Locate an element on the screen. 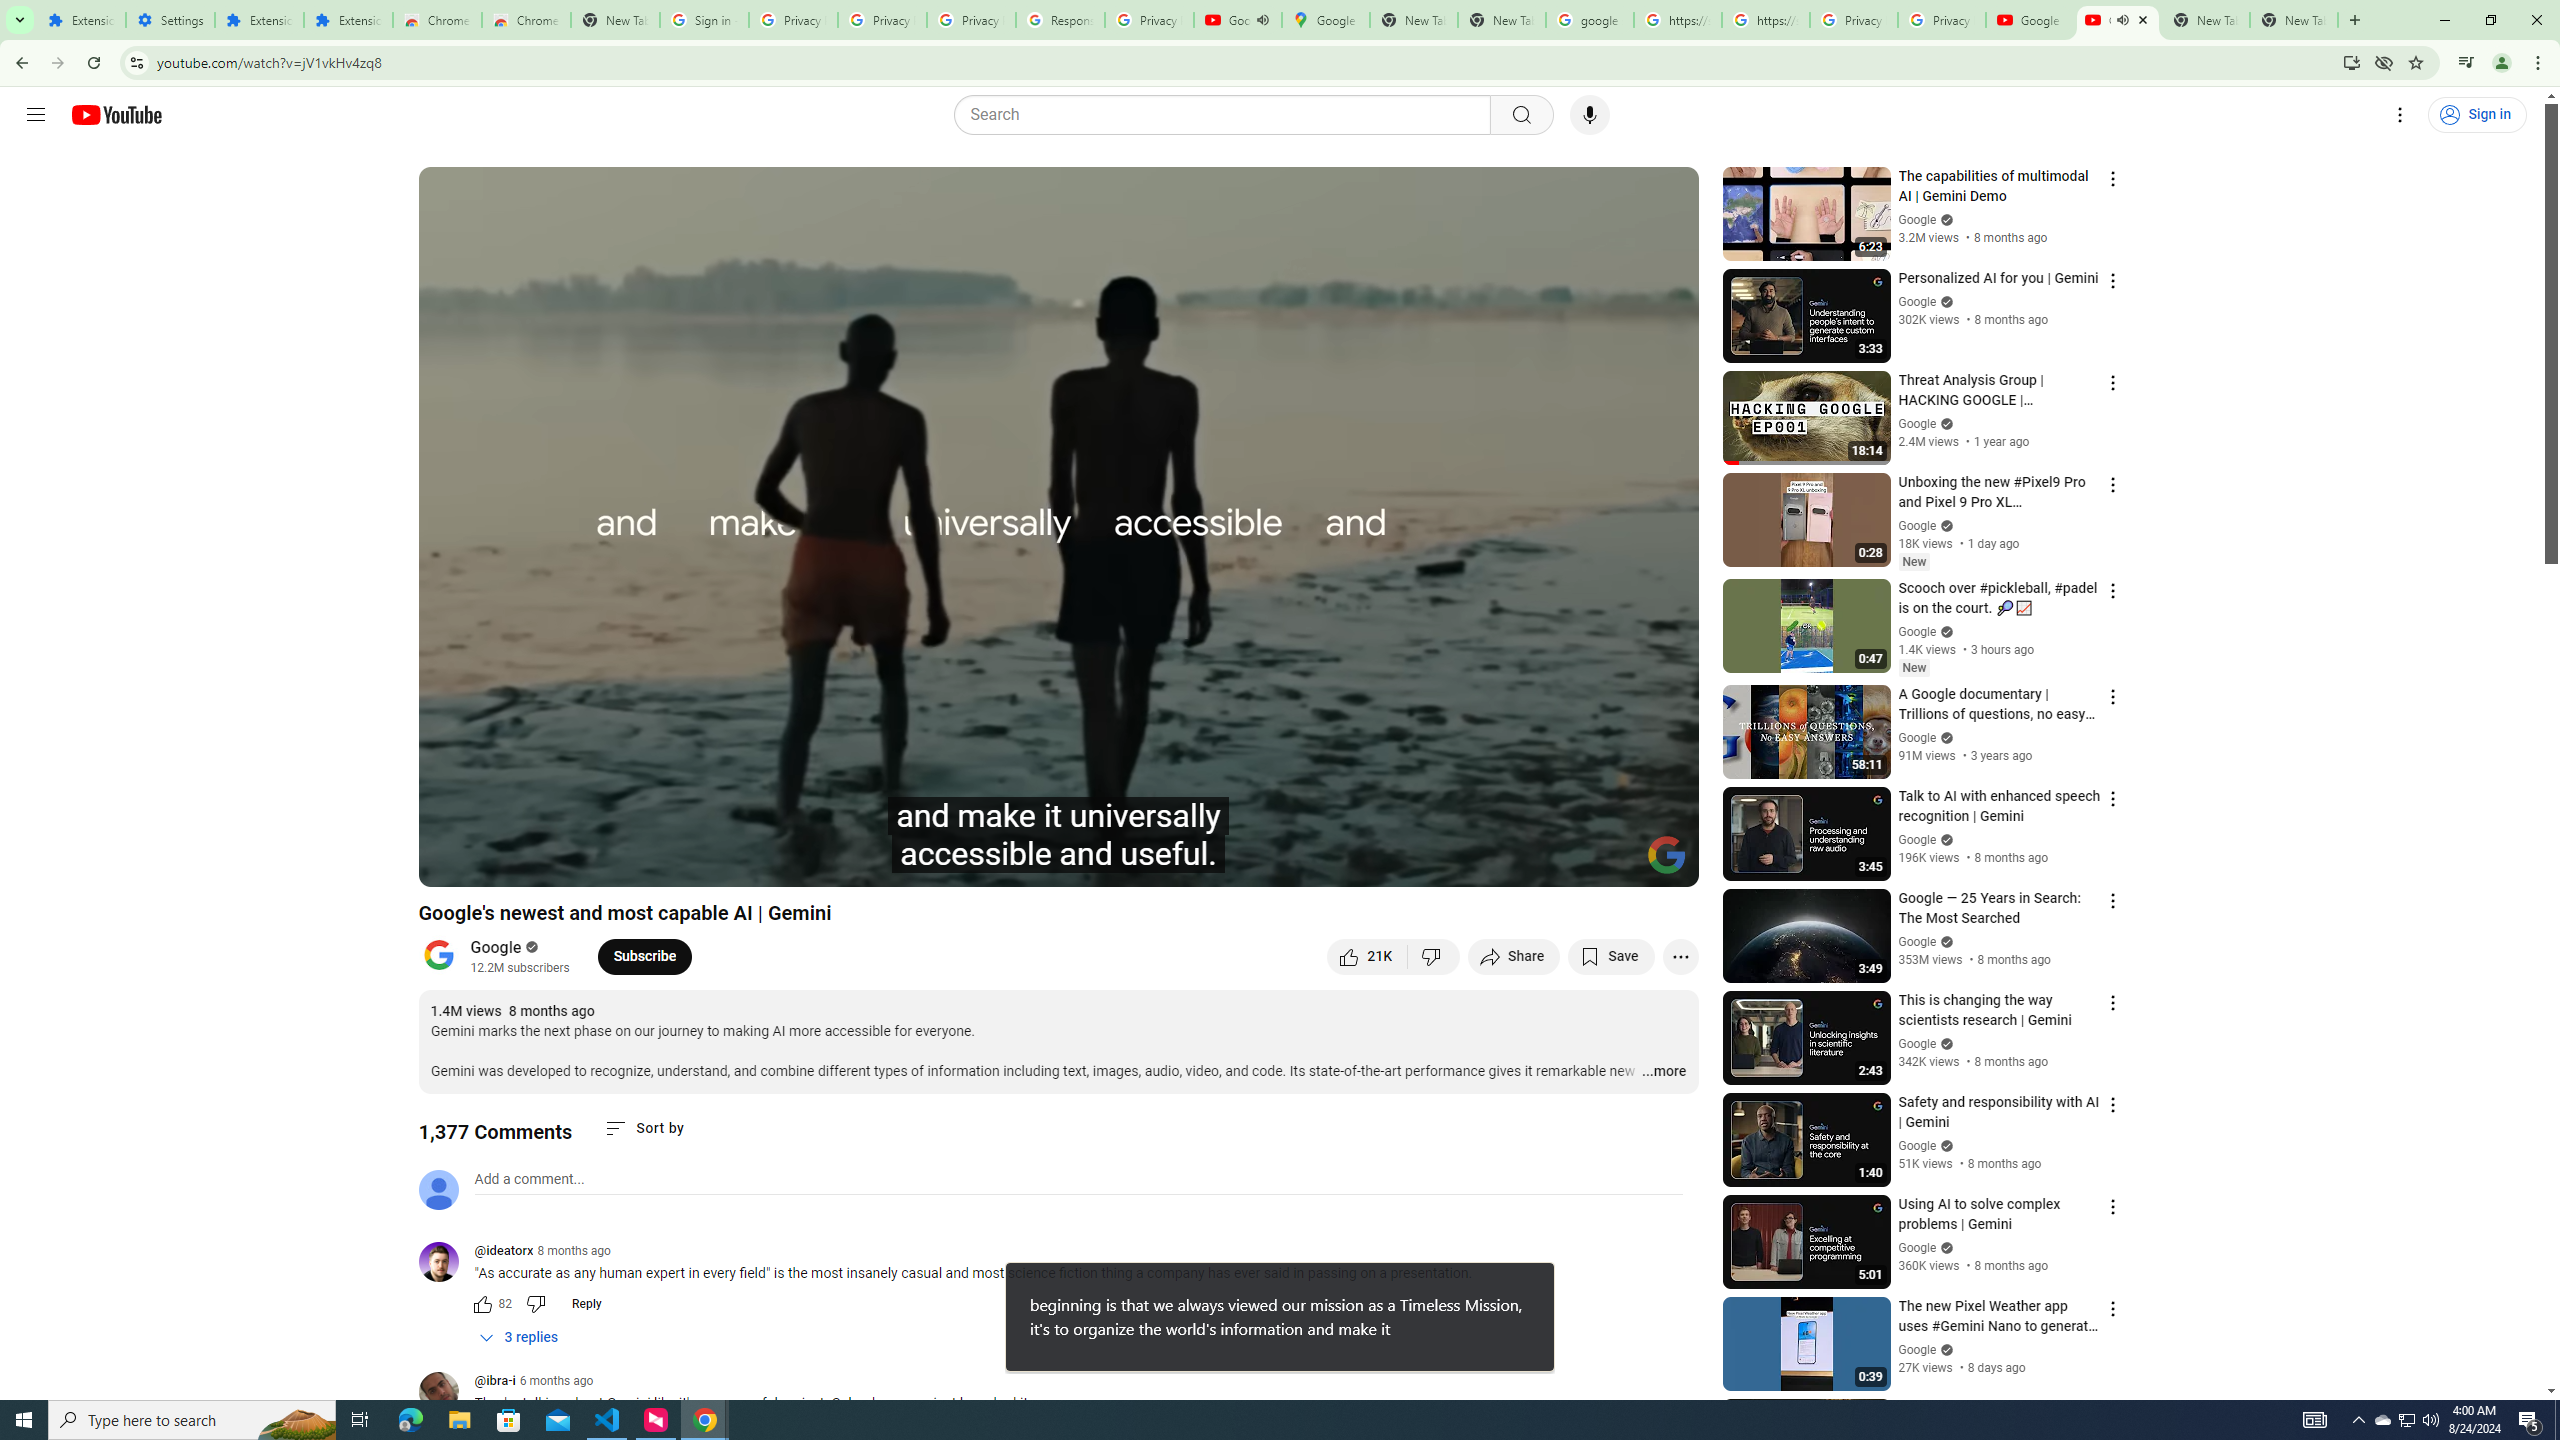 The width and height of the screenshot is (2560, 1440). Minimize is located at coordinates (2444, 20).